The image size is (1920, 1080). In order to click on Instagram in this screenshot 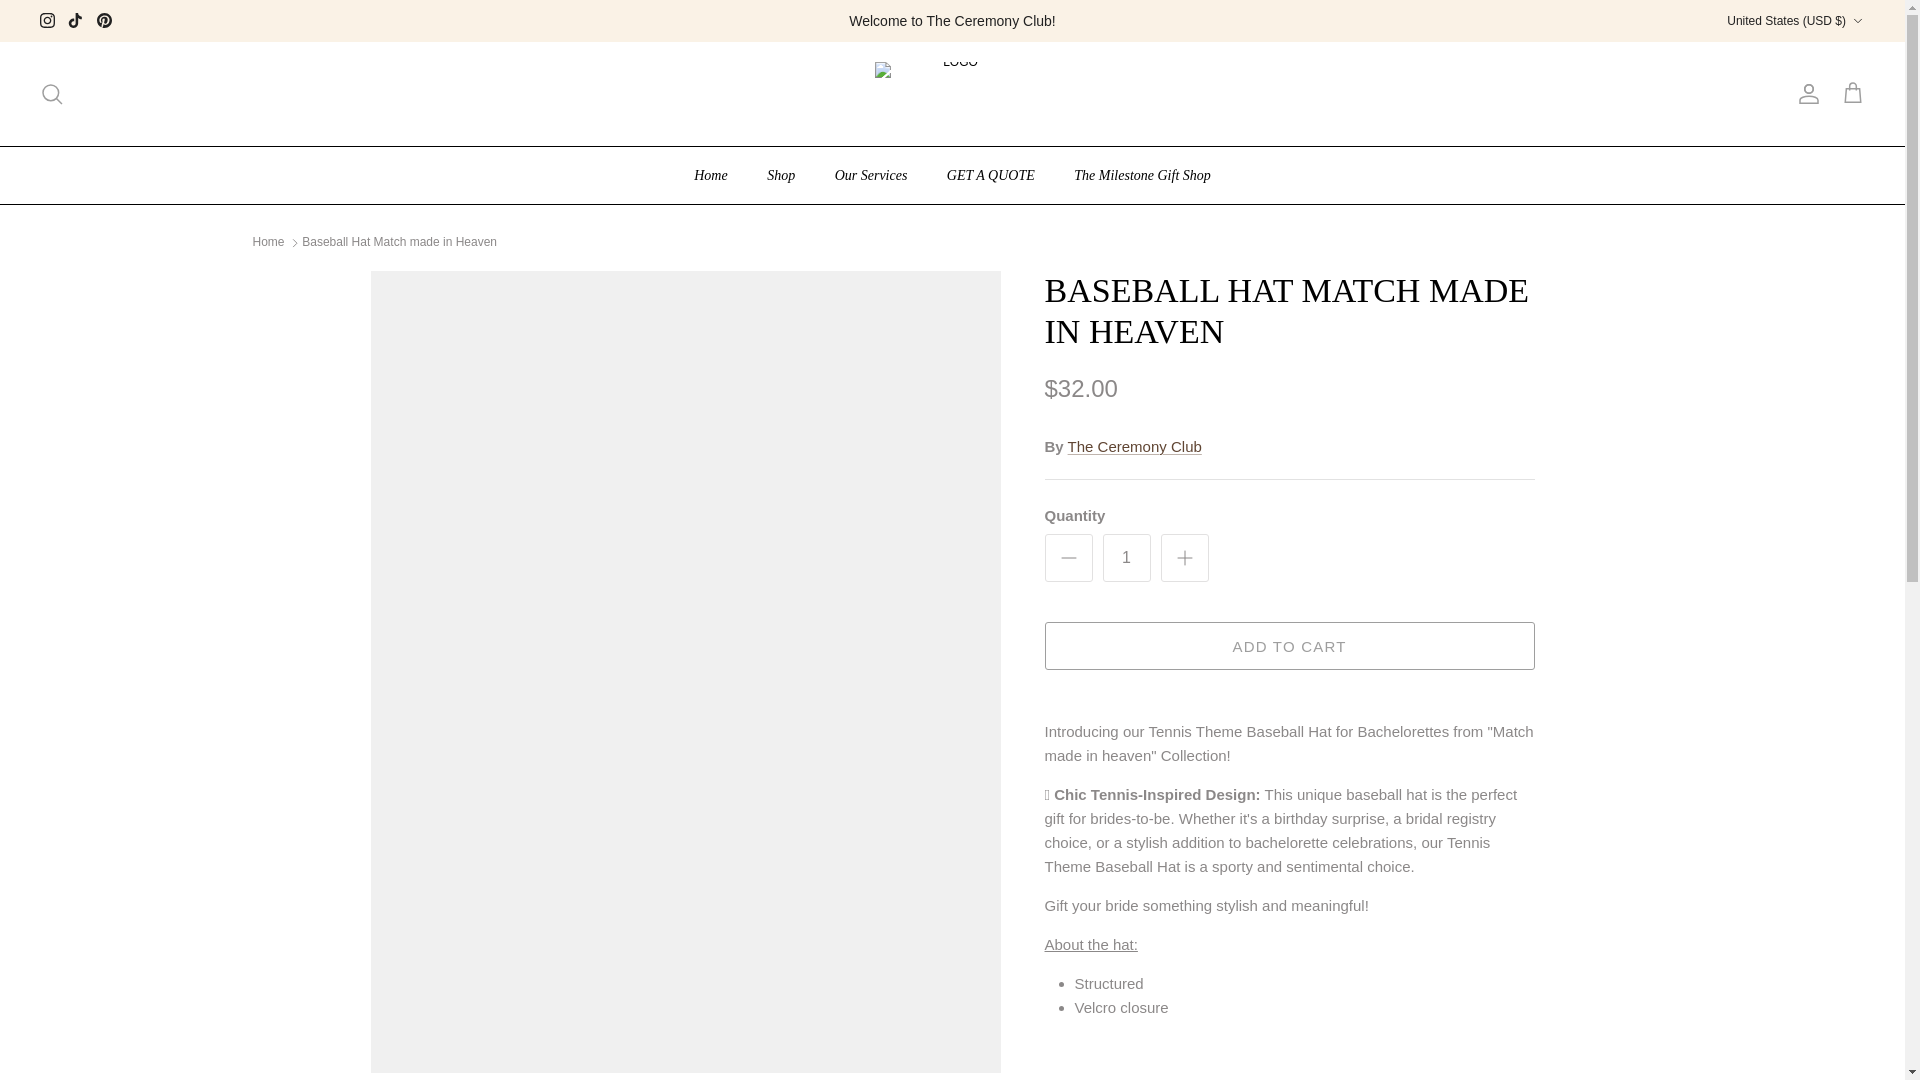, I will do `click(48, 20)`.